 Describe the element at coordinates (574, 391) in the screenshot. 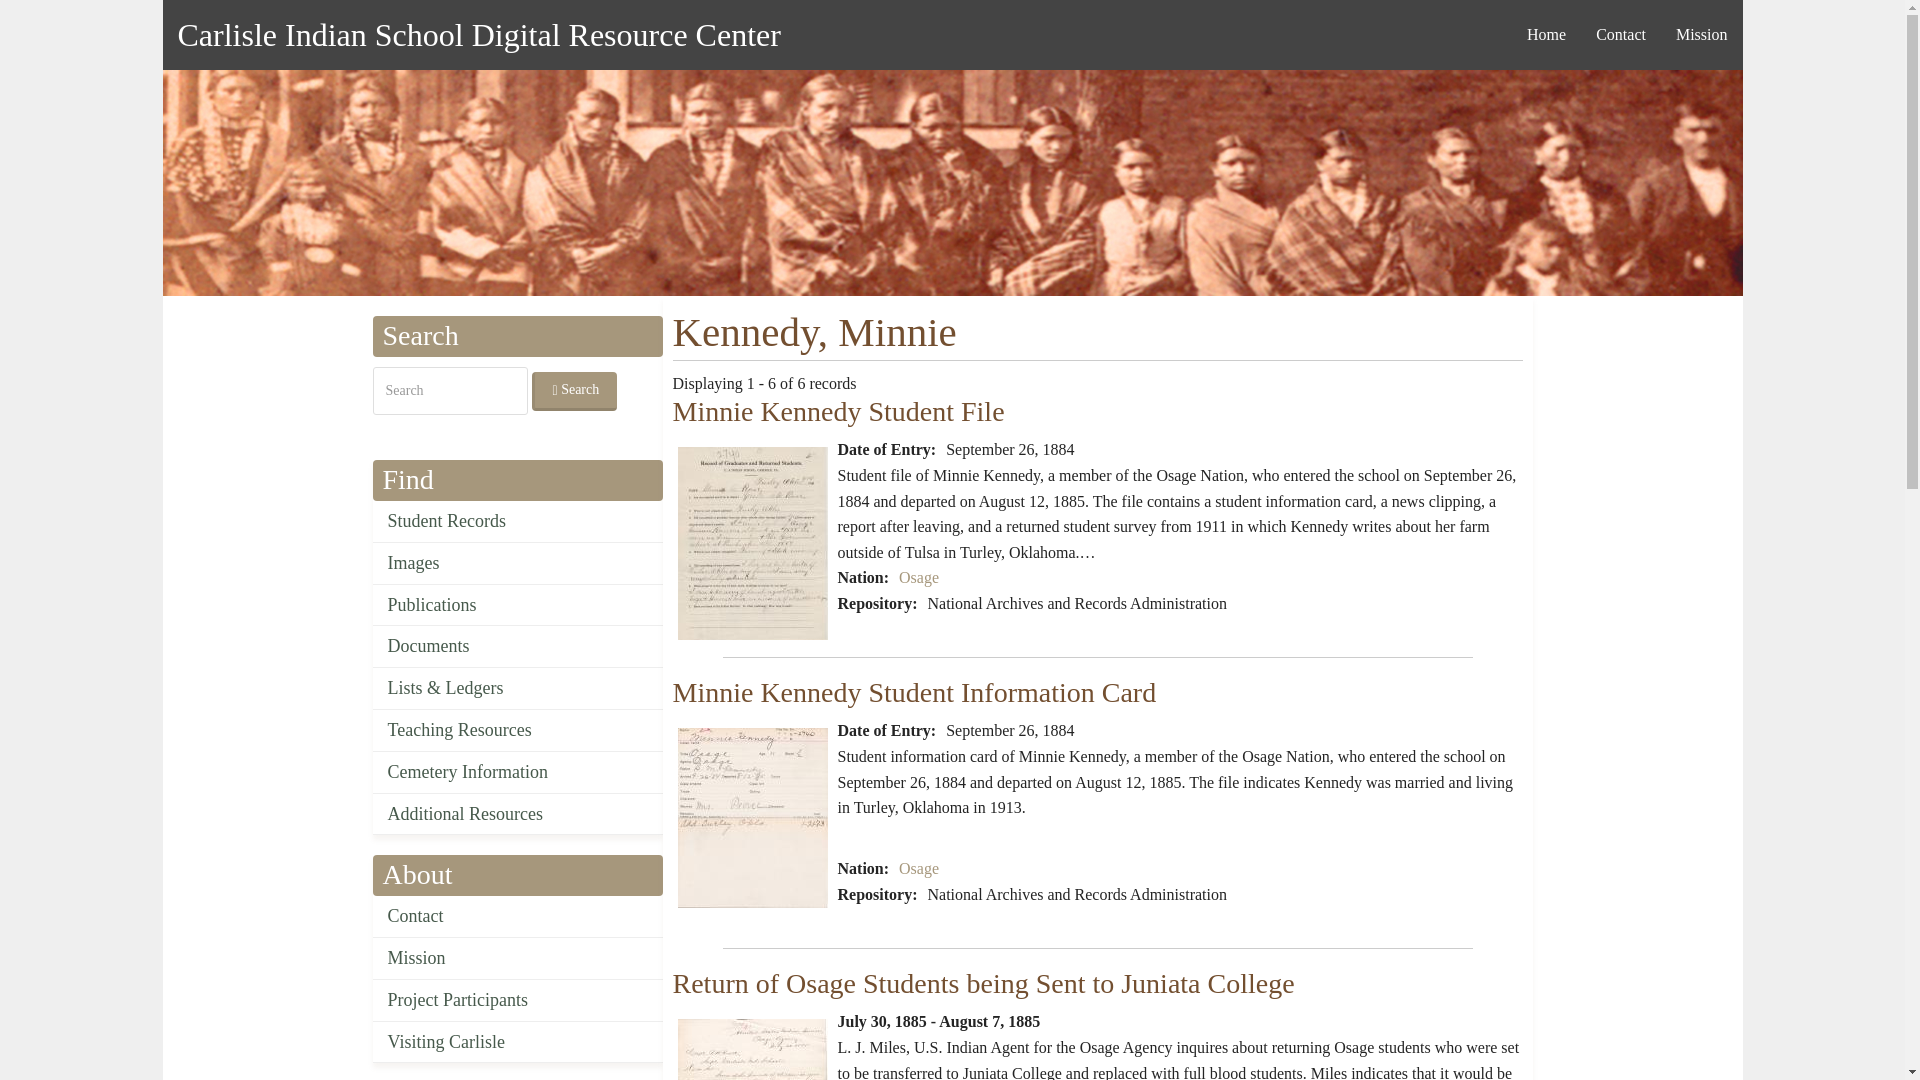

I see `Search` at that location.